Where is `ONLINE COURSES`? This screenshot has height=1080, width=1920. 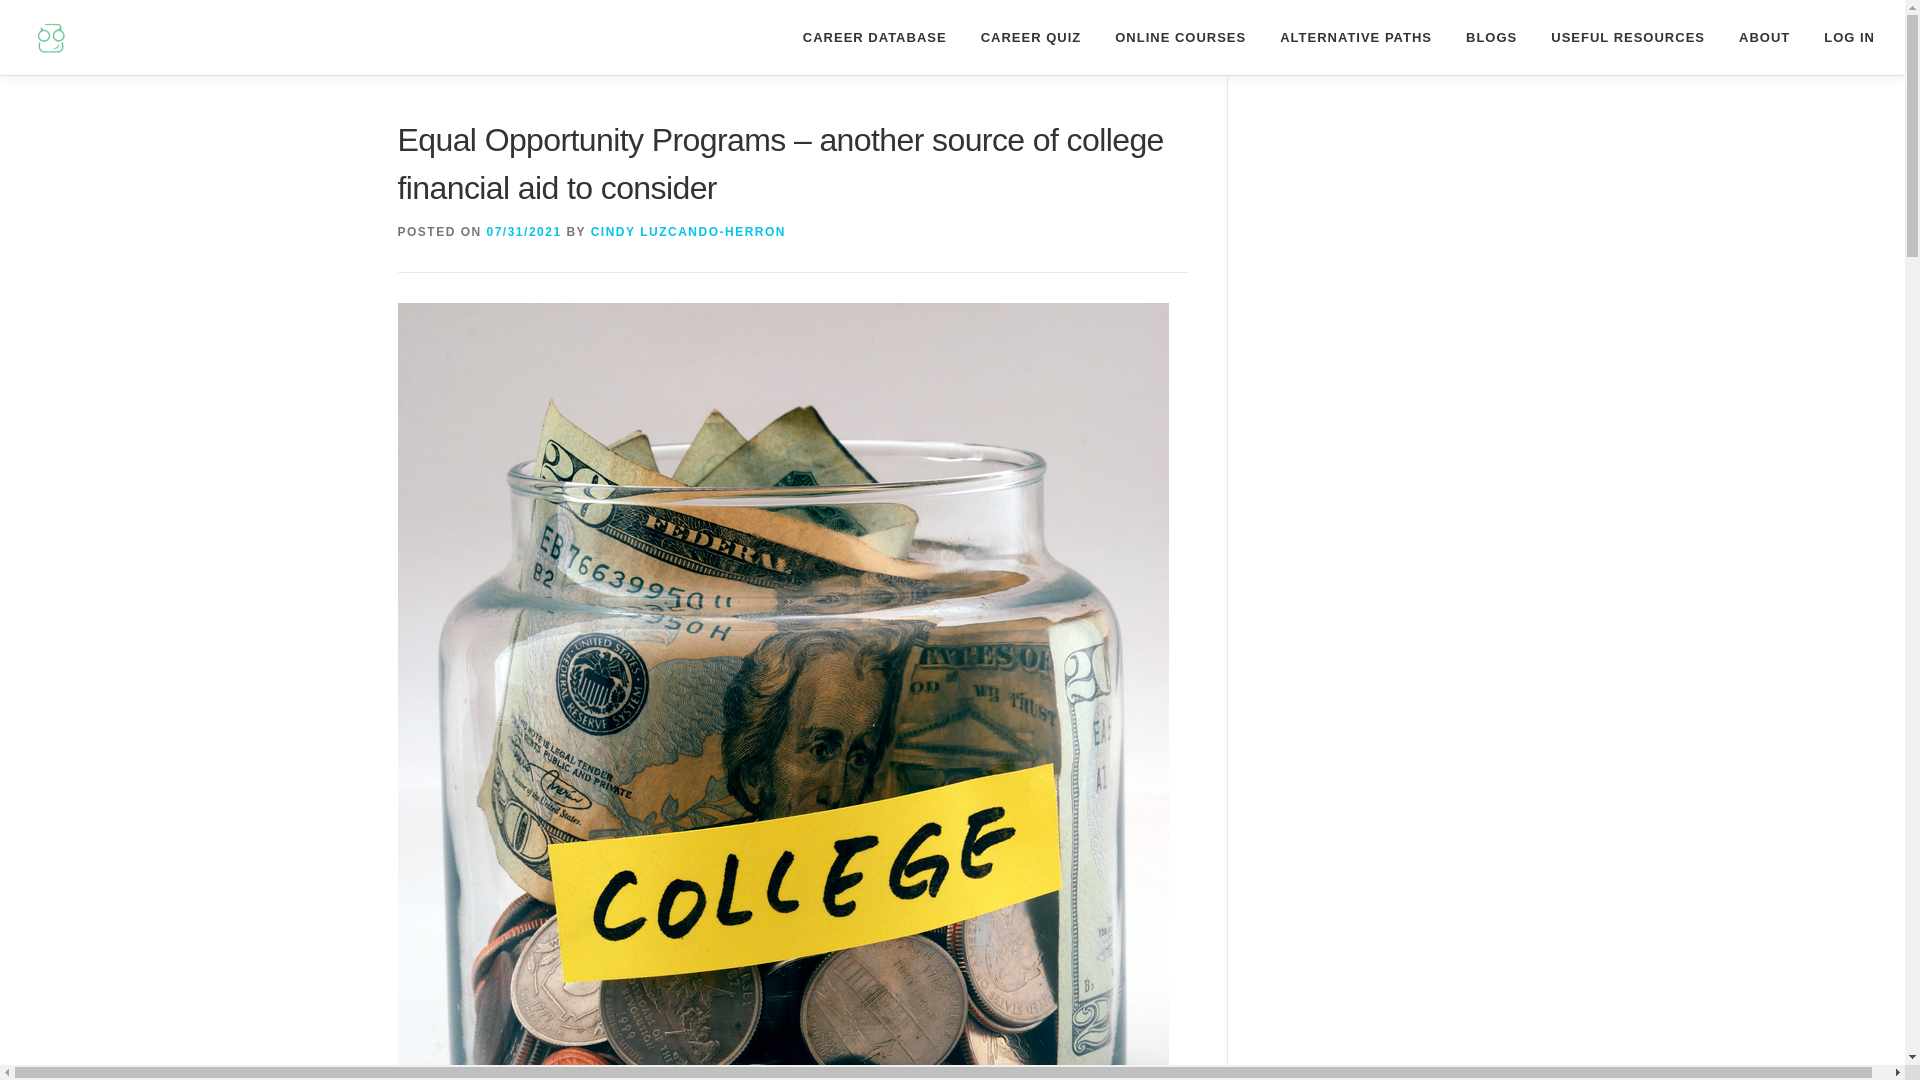
ONLINE COURSES is located at coordinates (1180, 37).